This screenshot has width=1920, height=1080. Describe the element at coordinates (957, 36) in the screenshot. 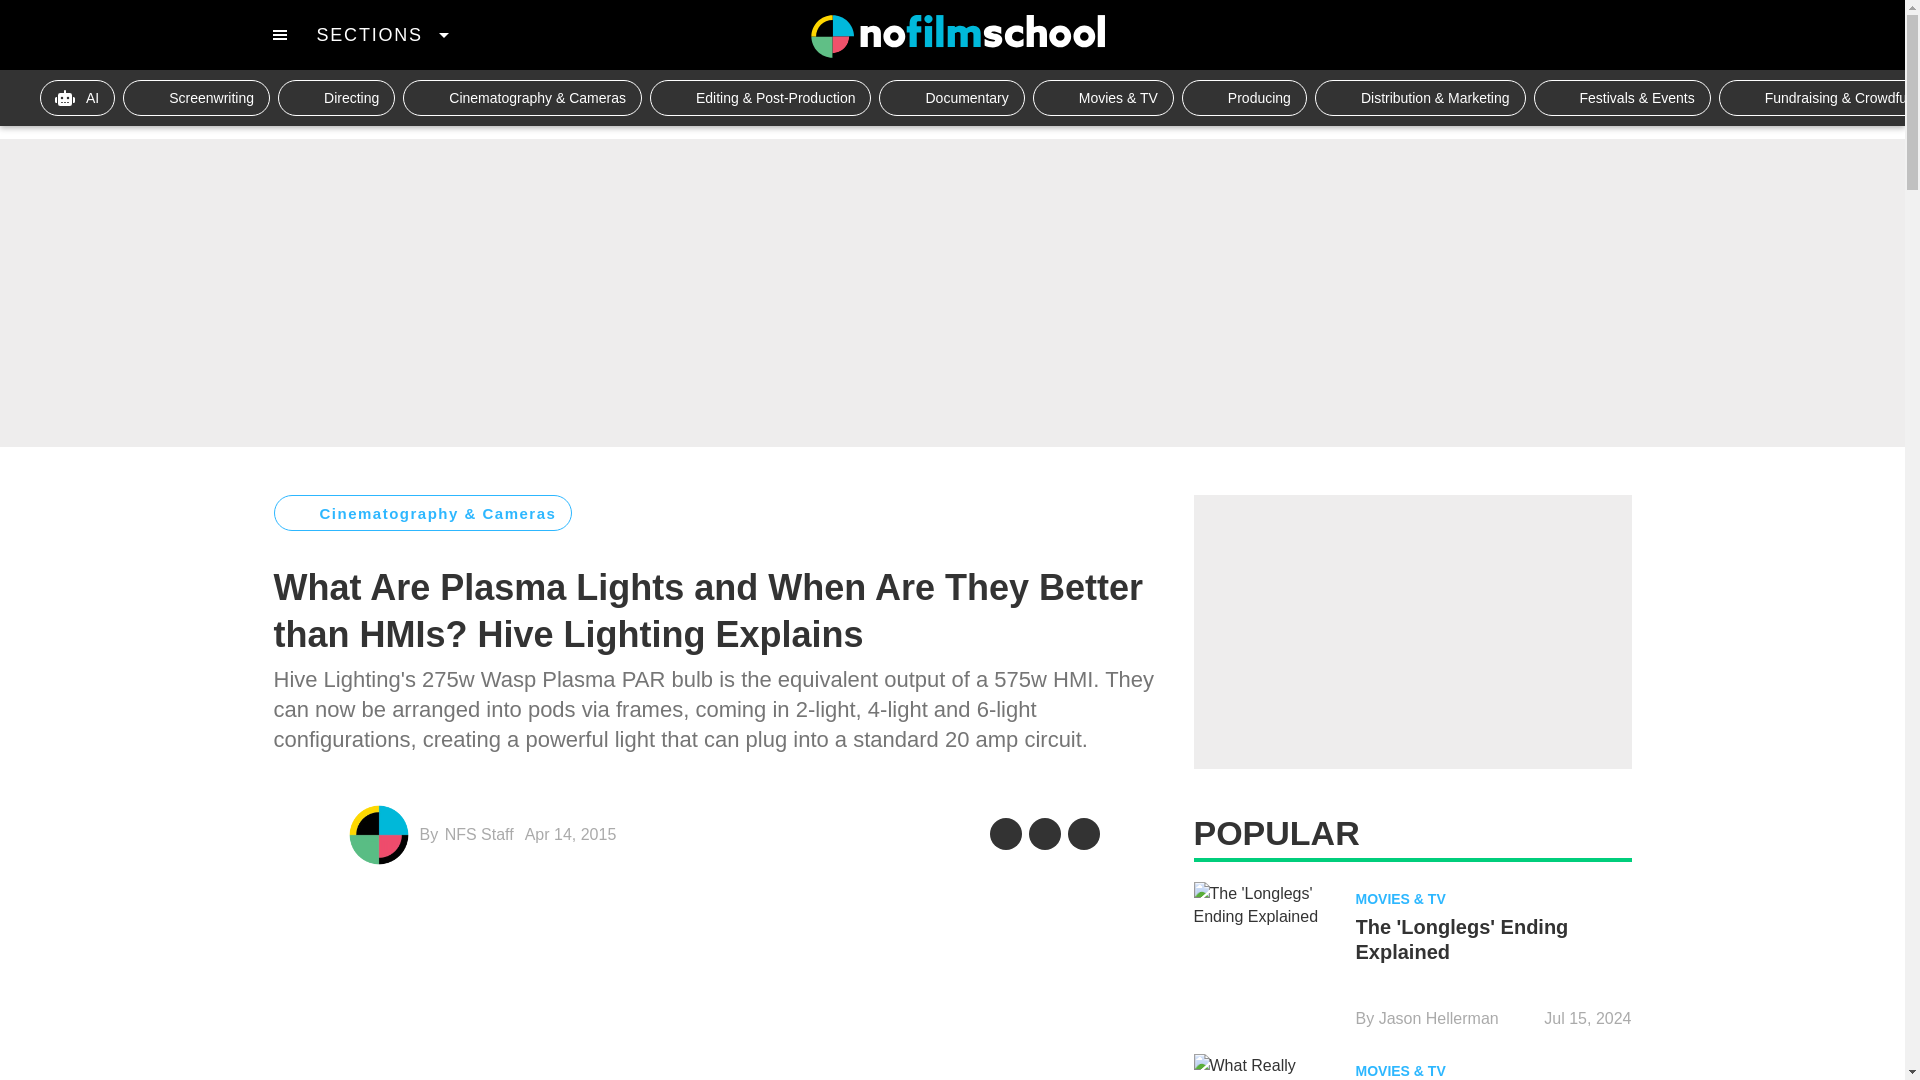

I see `NO FILM SCHOOL` at that location.